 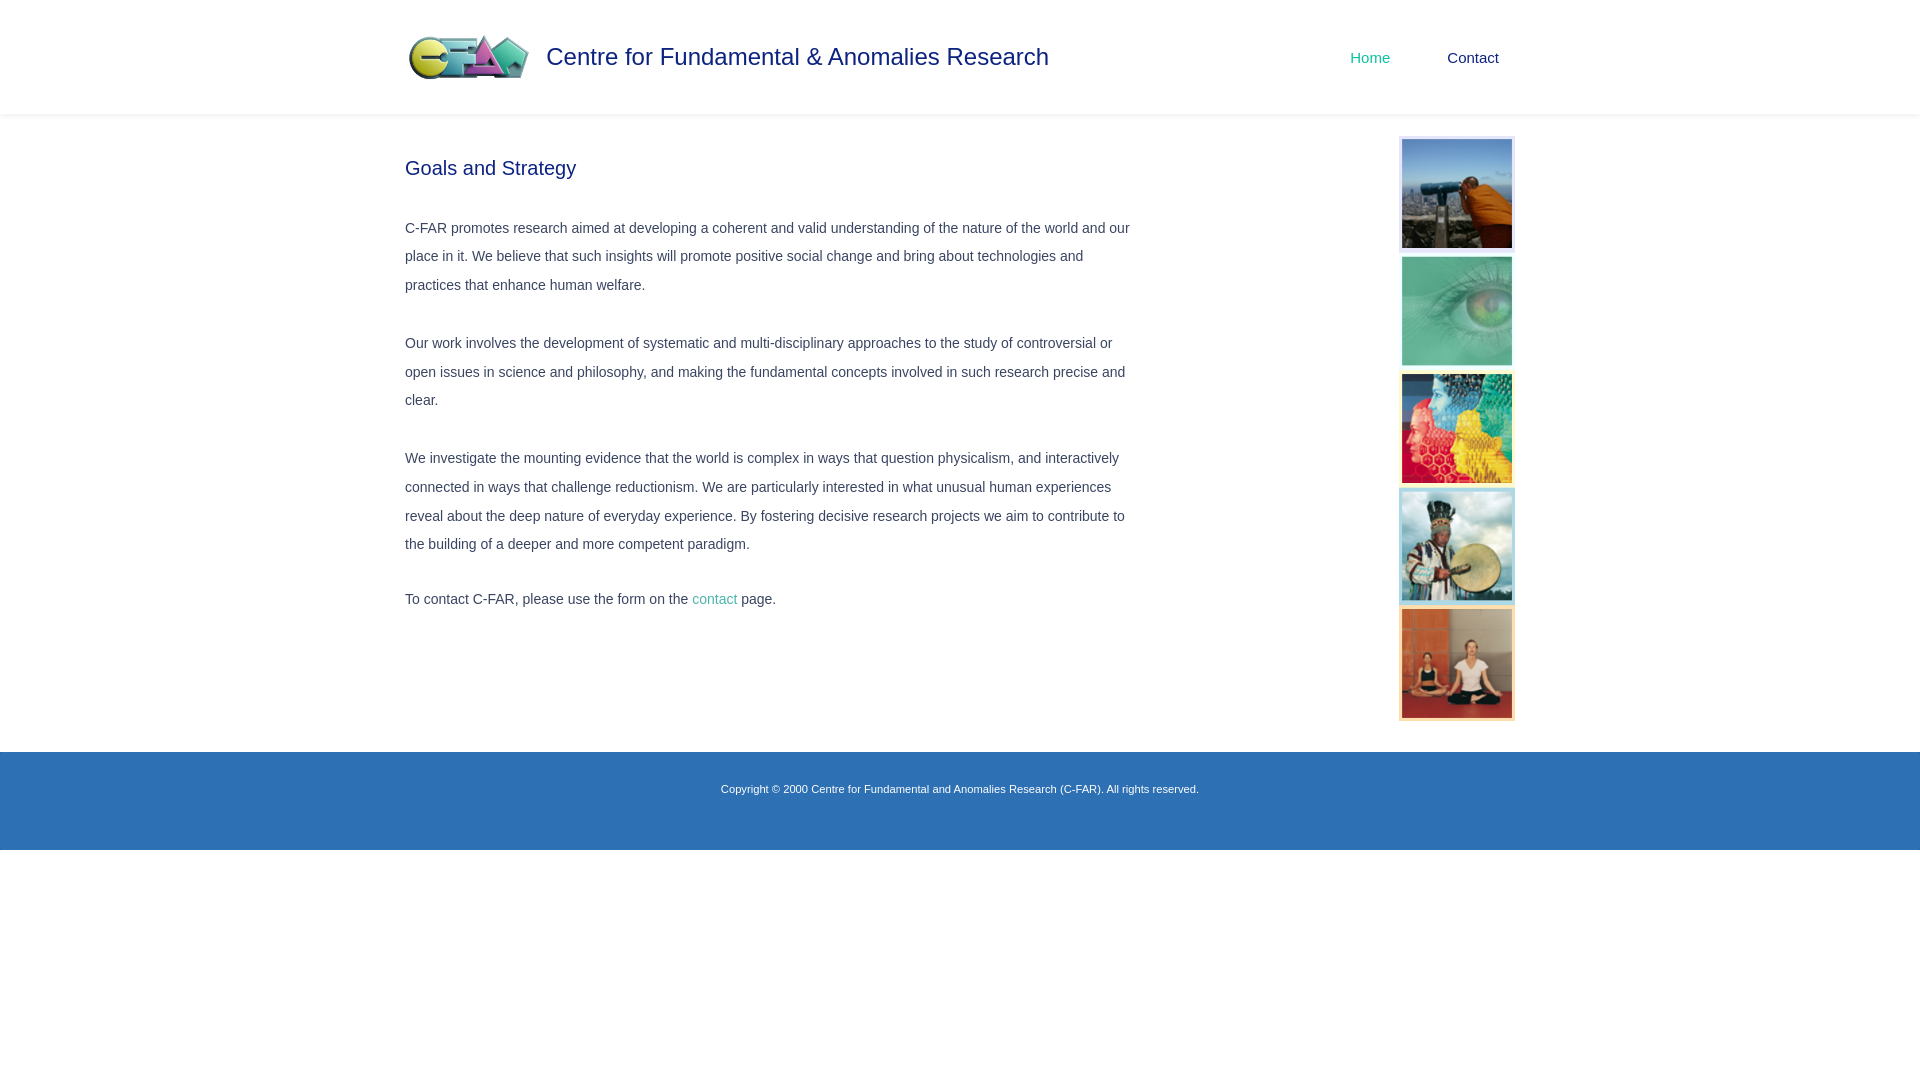 I want to click on Contact, so click(x=1472, y=58).